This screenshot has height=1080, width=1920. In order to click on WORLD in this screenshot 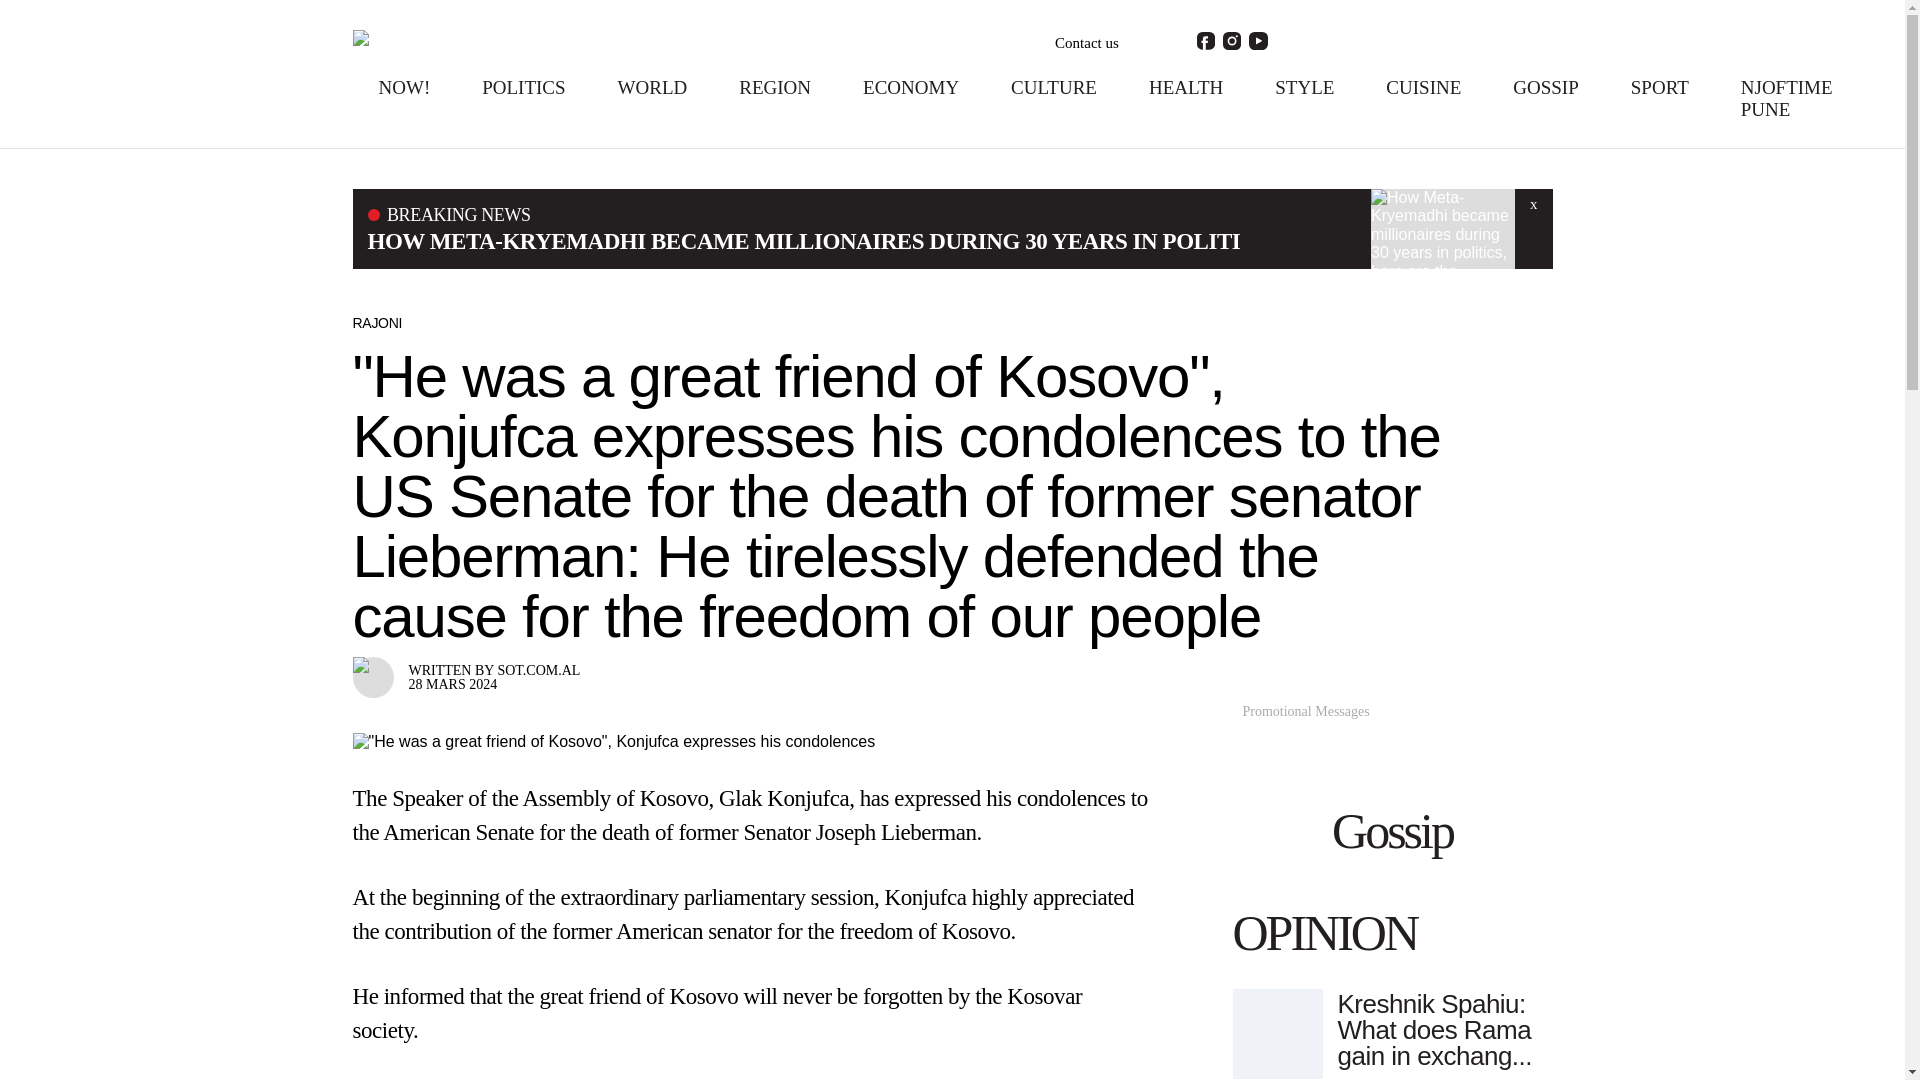, I will do `click(652, 87)`.